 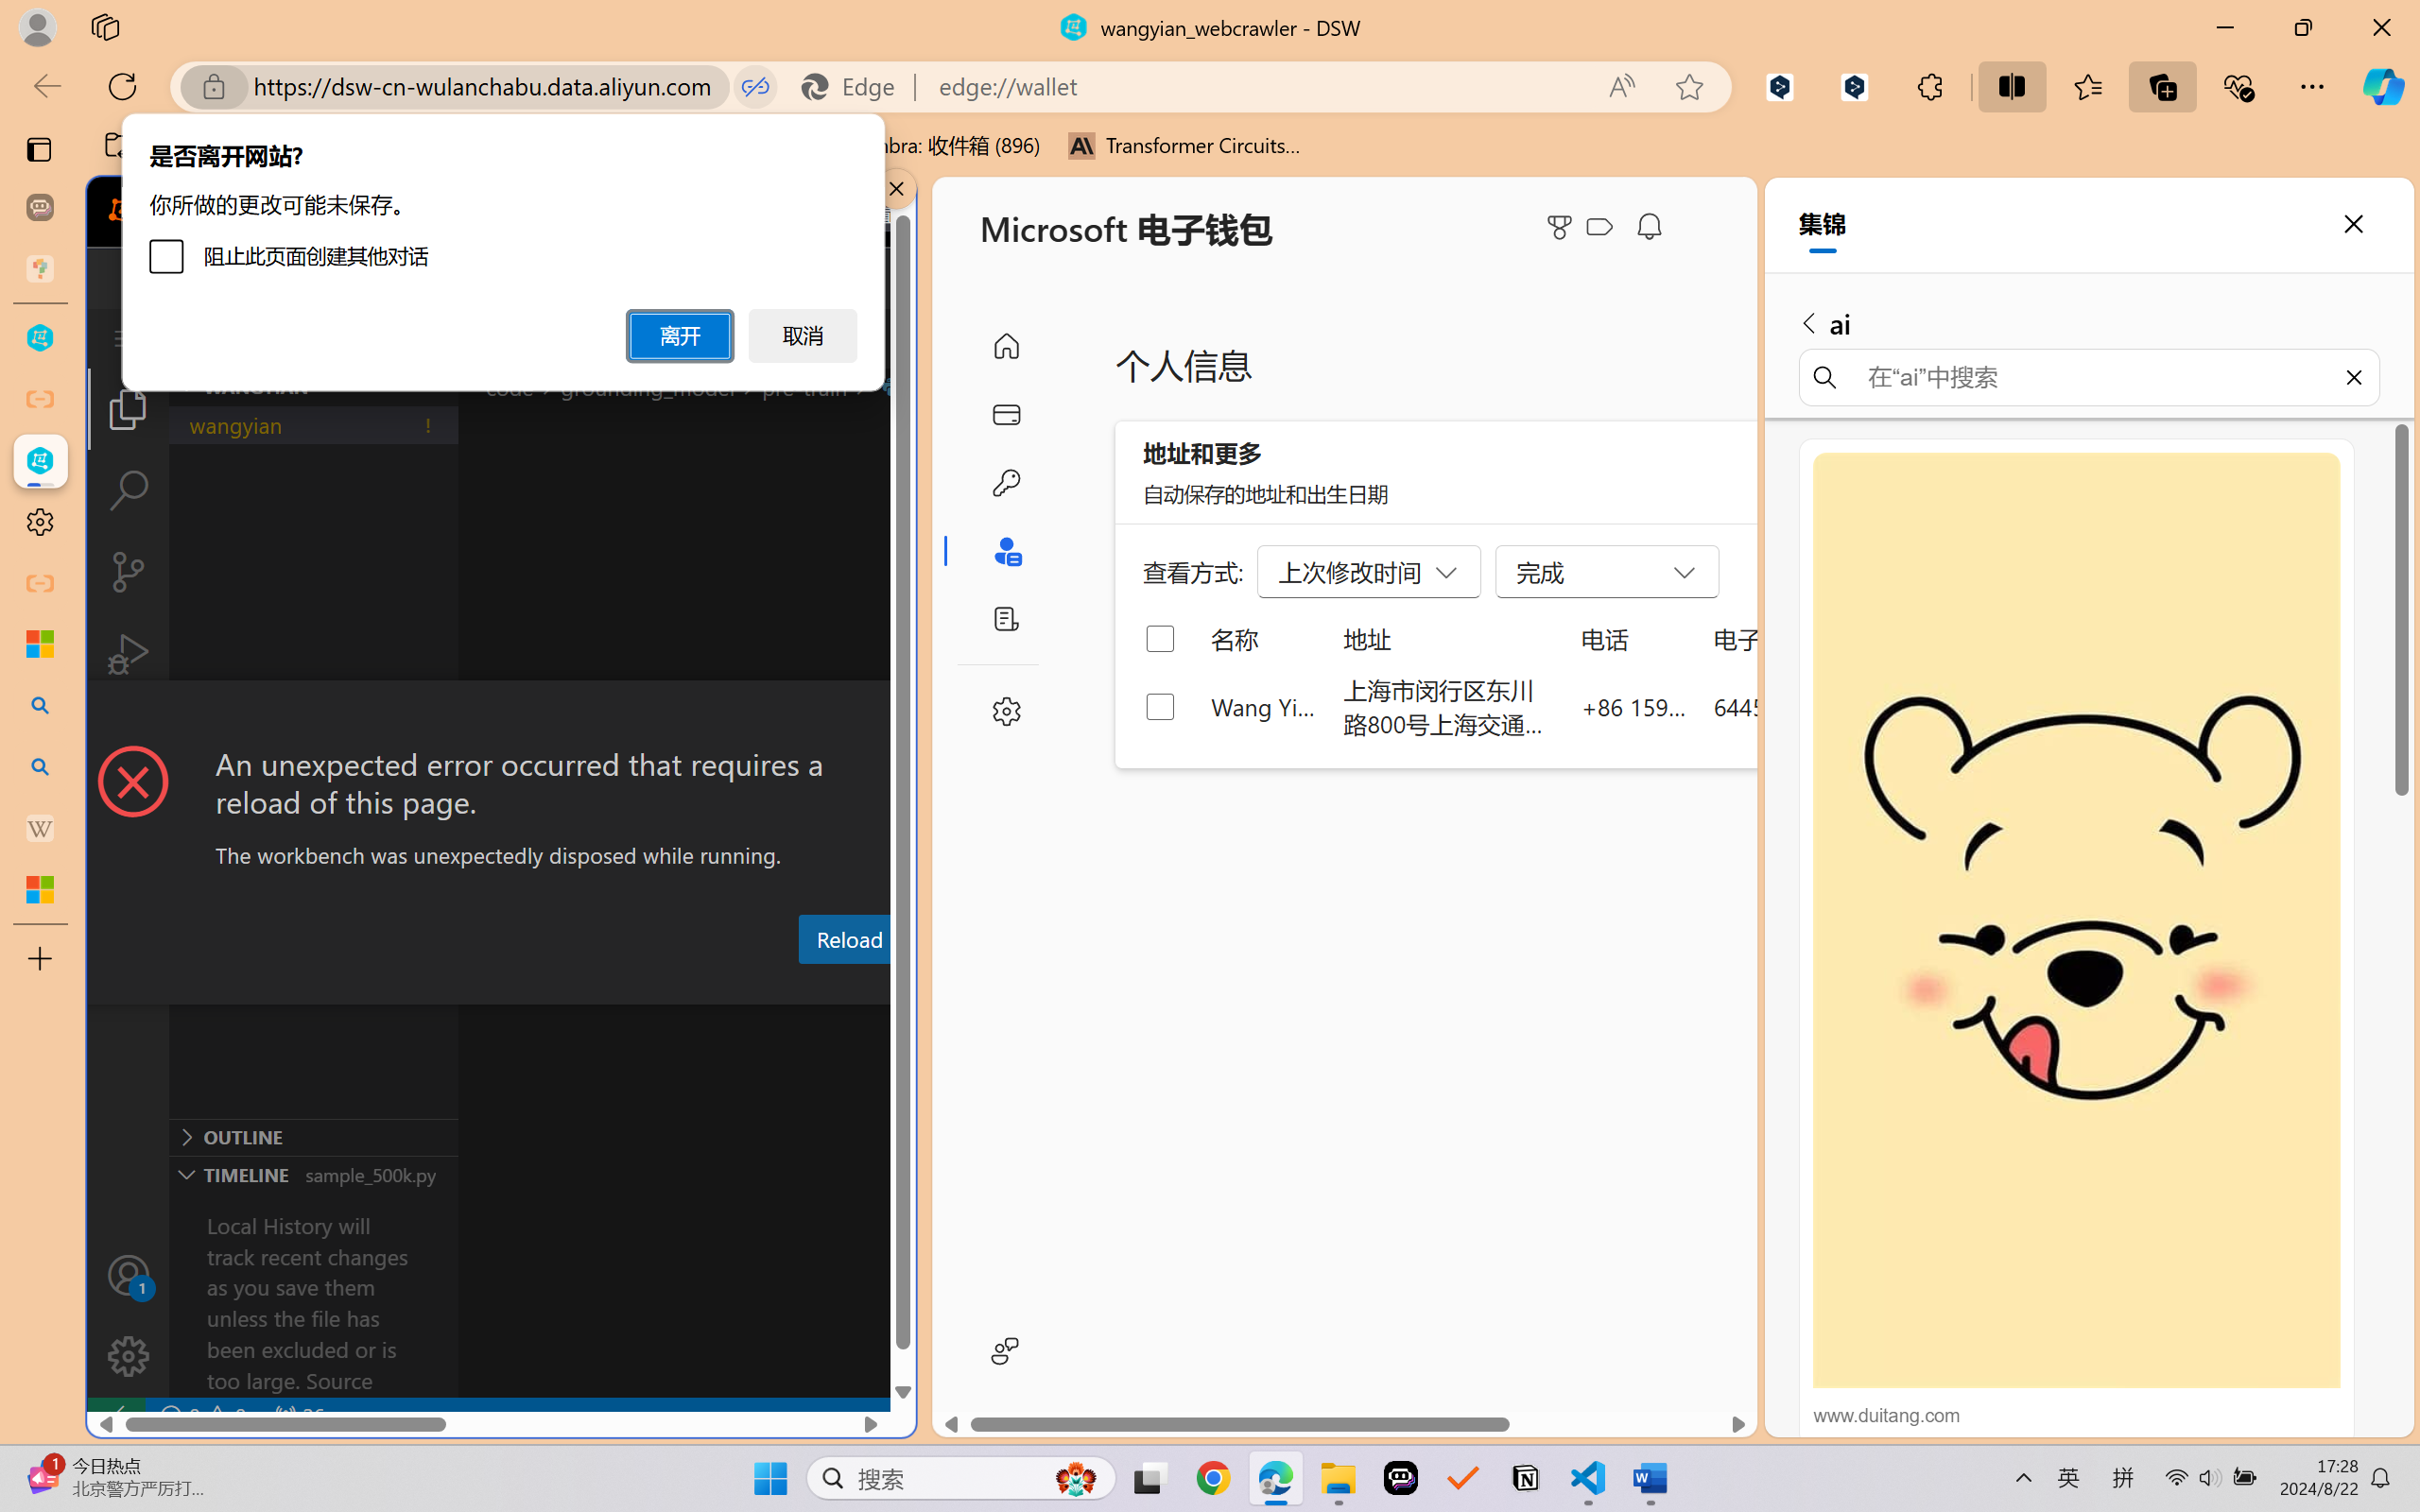 What do you see at coordinates (2383, 86) in the screenshot?
I see `Copilot (Ctrl+Shift+.)` at bounding box center [2383, 86].